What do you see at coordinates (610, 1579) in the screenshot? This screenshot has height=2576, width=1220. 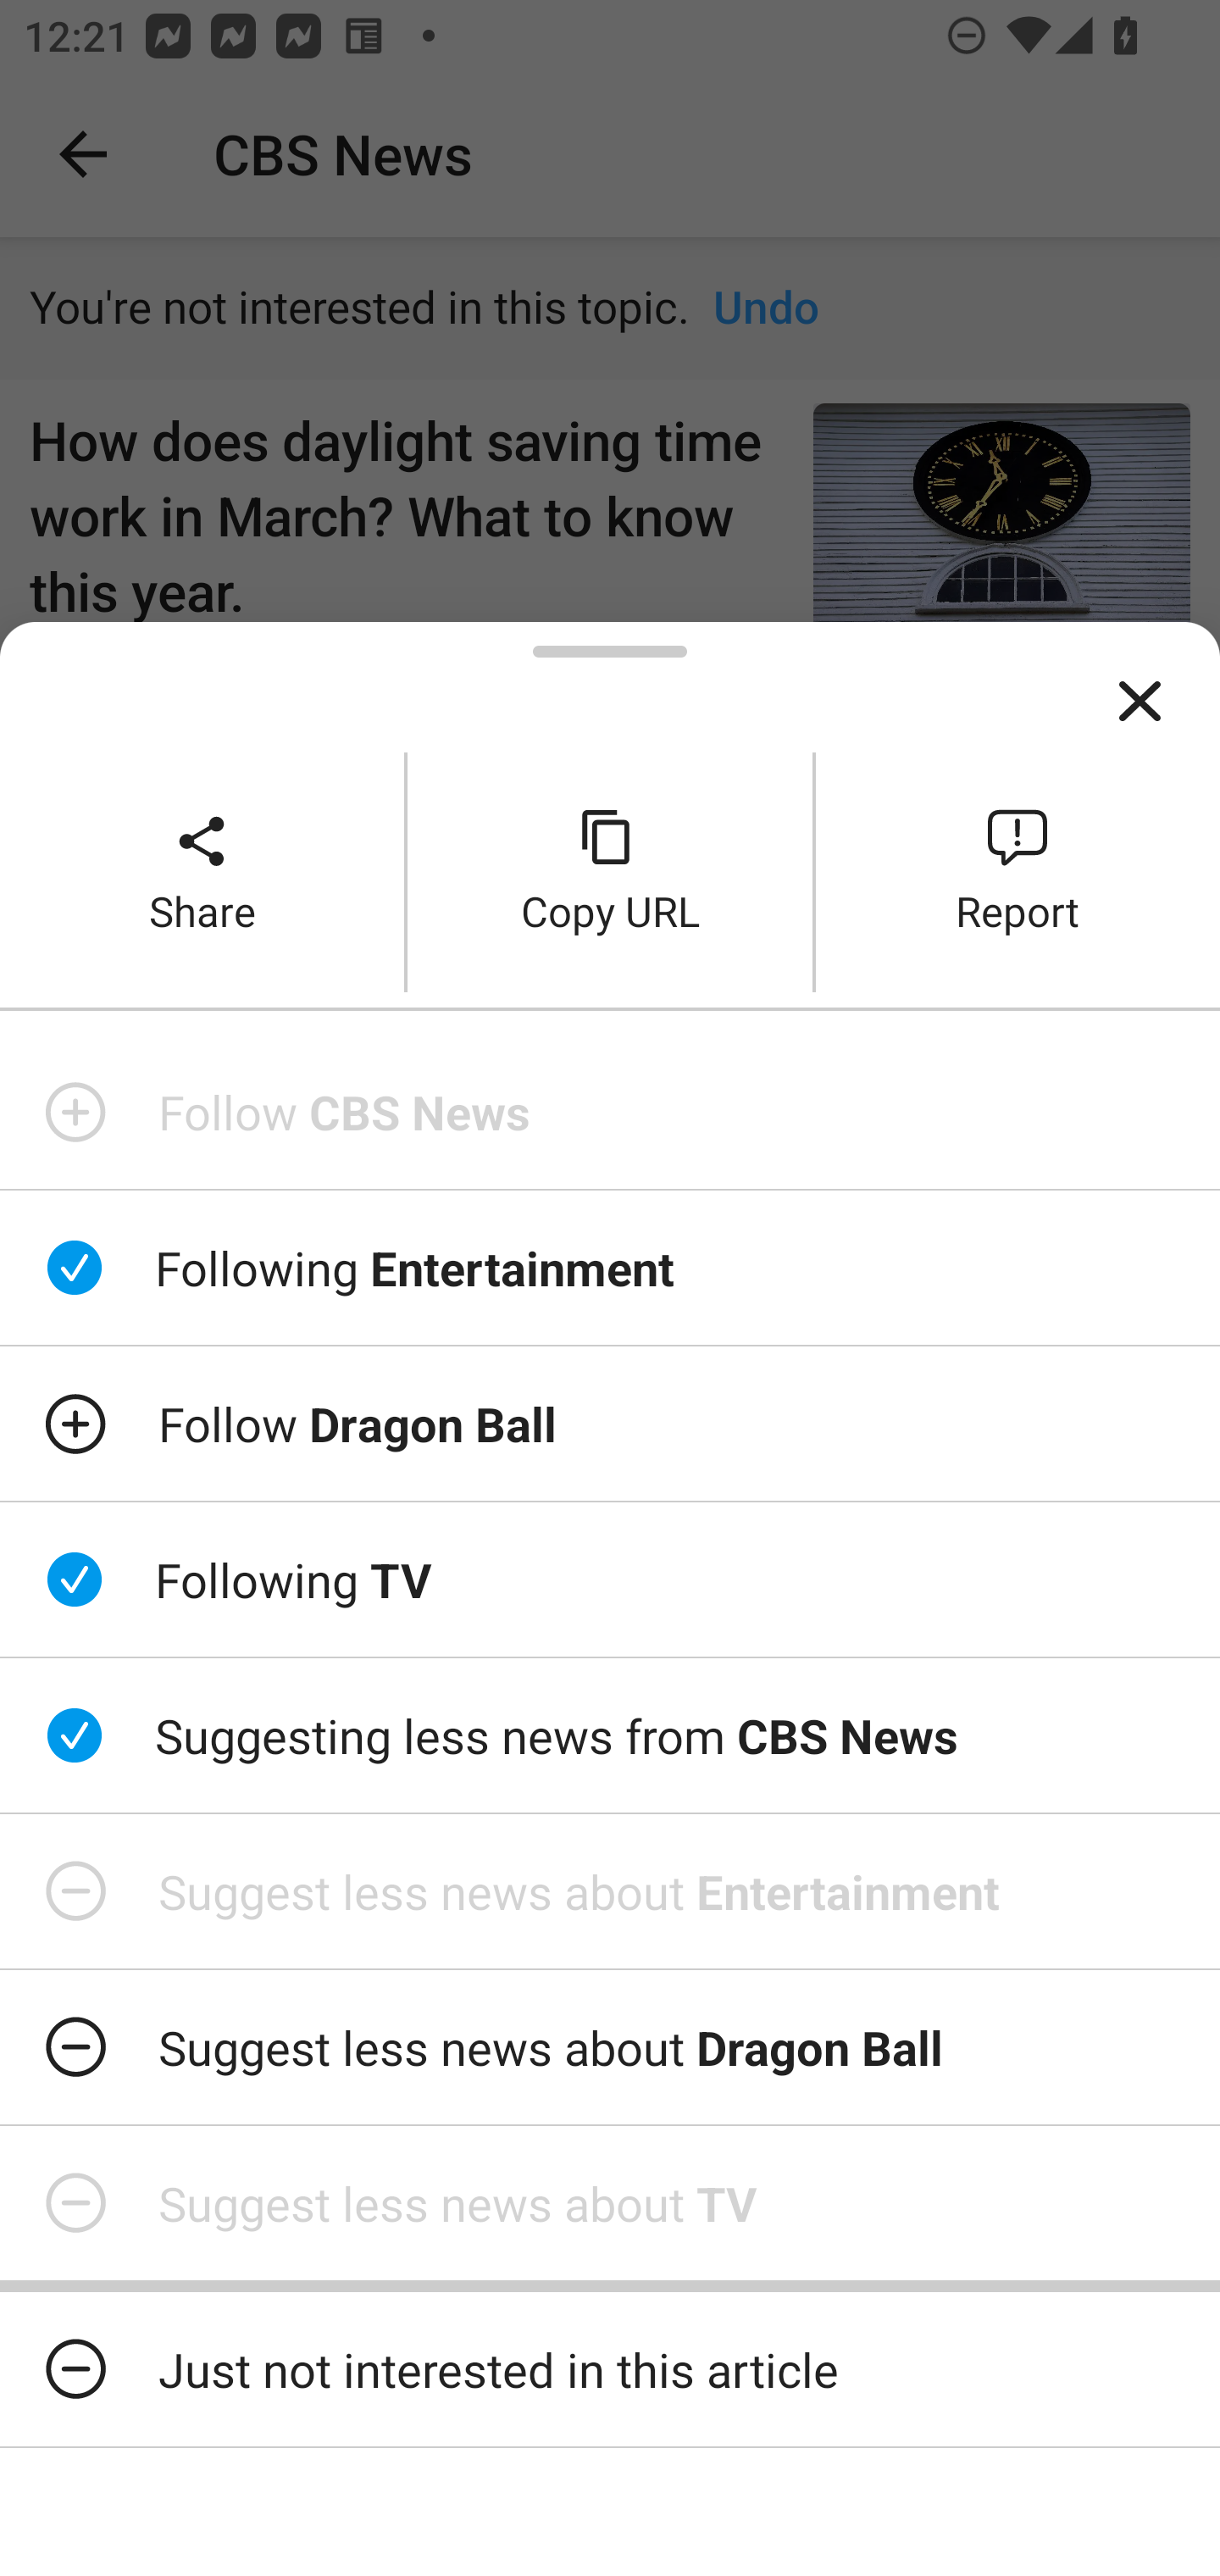 I see `Following TV` at bounding box center [610, 1579].